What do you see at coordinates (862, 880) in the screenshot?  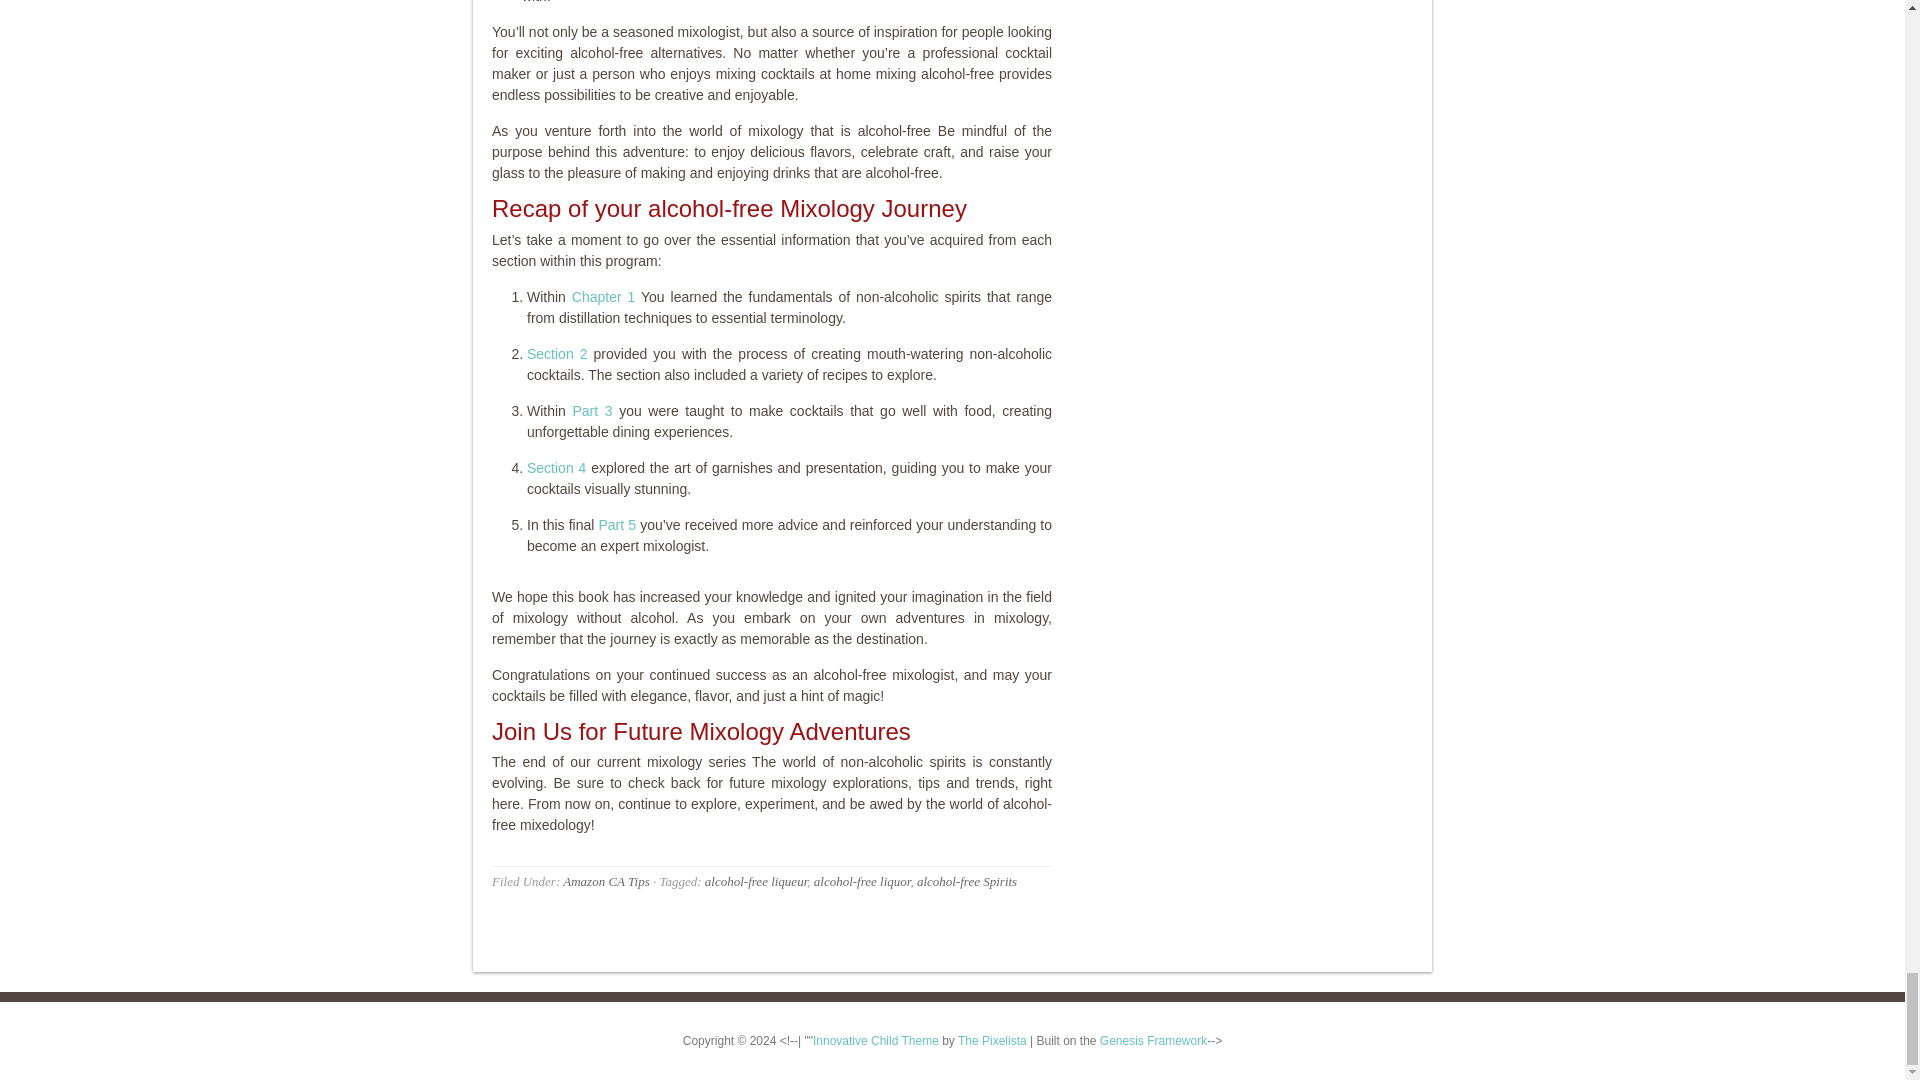 I see `alcohol-free liquor` at bounding box center [862, 880].